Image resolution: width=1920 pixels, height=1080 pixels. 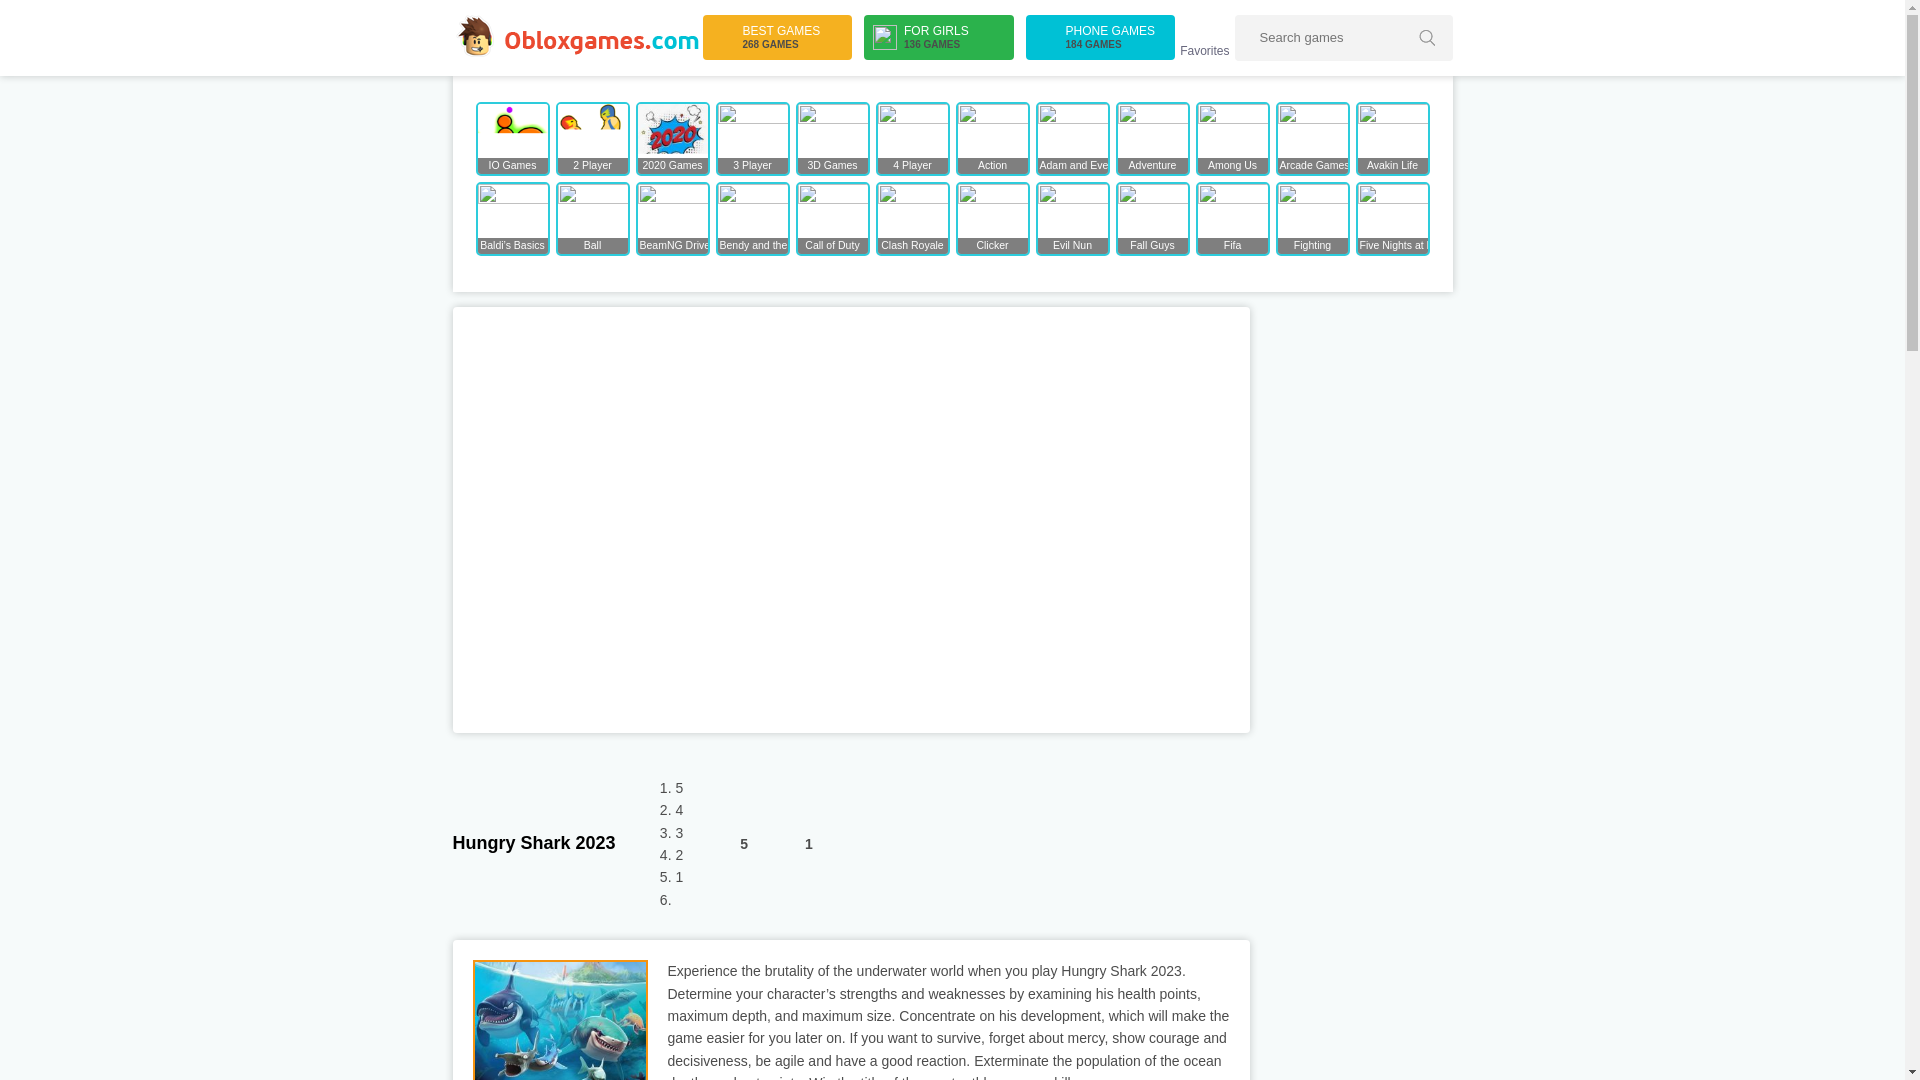 What do you see at coordinates (832, 138) in the screenshot?
I see `5` at bounding box center [832, 138].